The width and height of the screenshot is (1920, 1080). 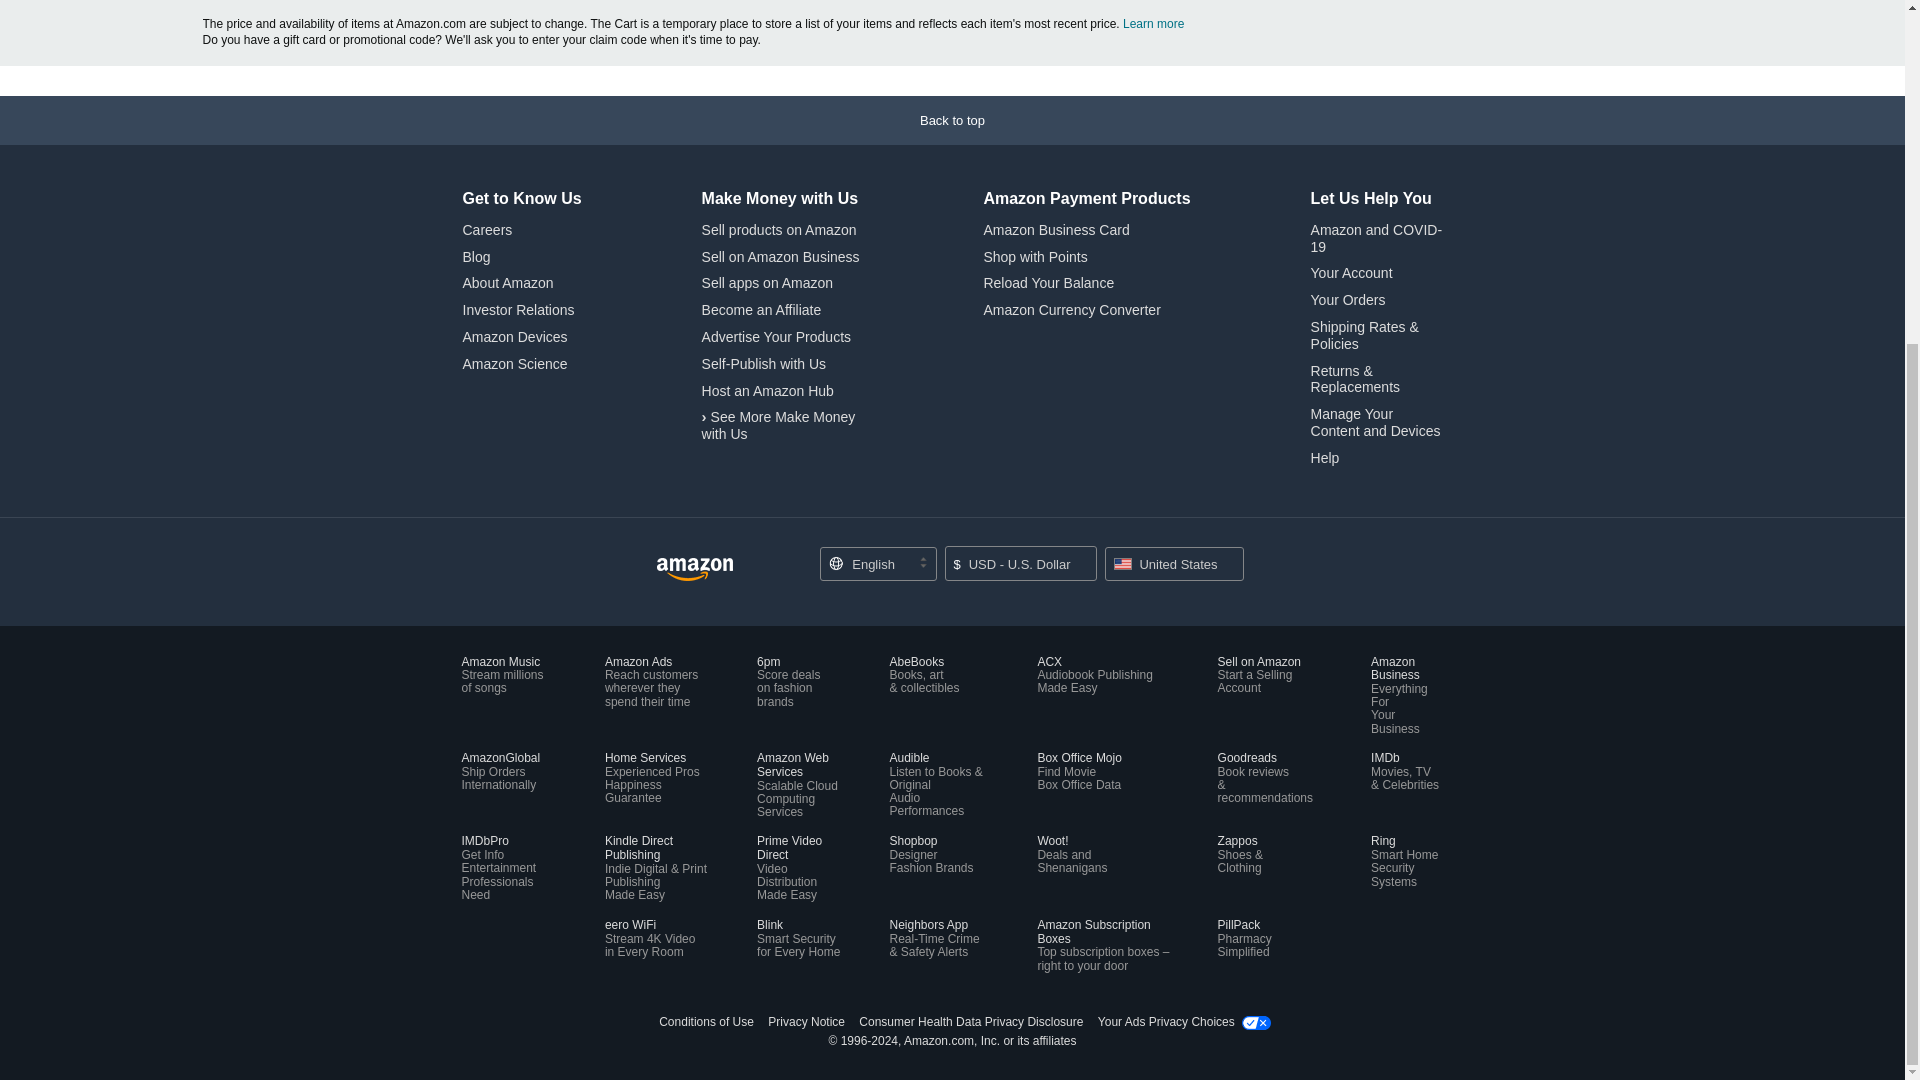 I want to click on Host an Amazon Hub, so click(x=768, y=390).